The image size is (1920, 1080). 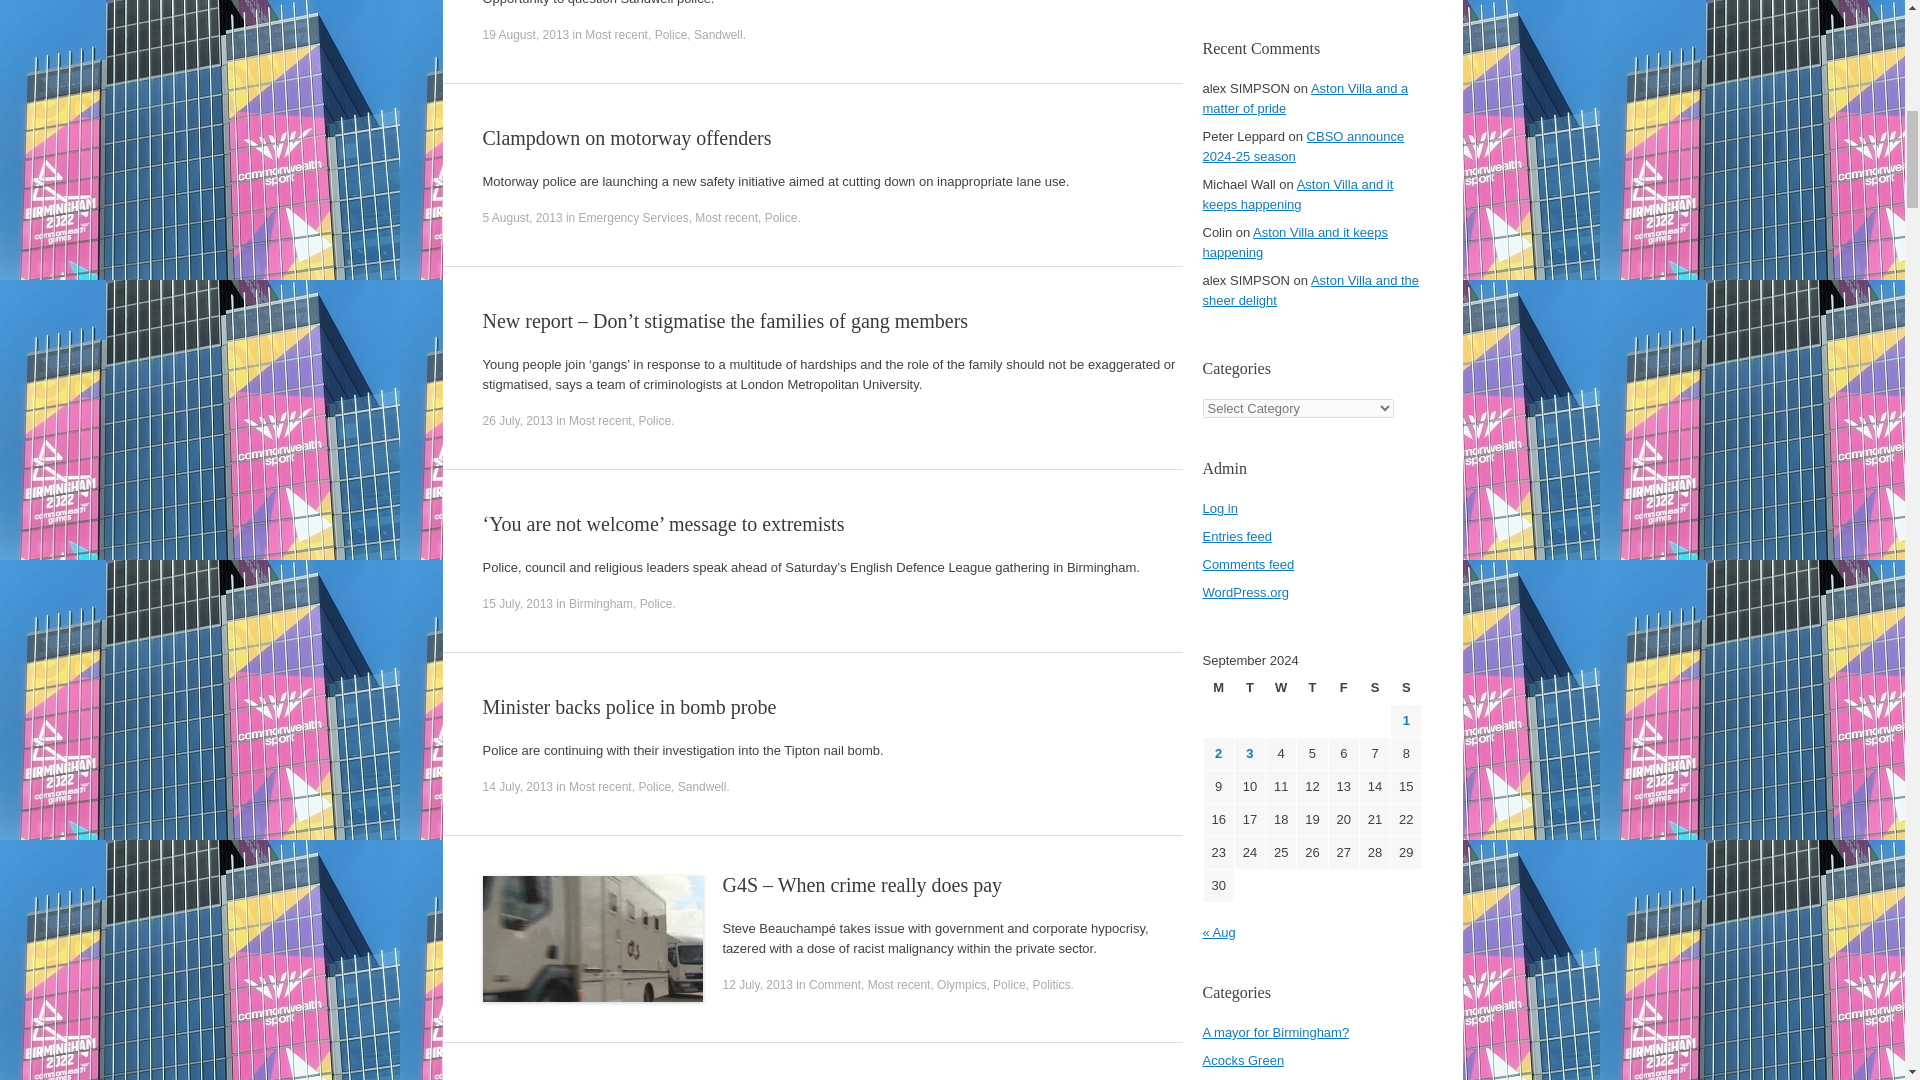 I want to click on Sunday, so click(x=1405, y=688).